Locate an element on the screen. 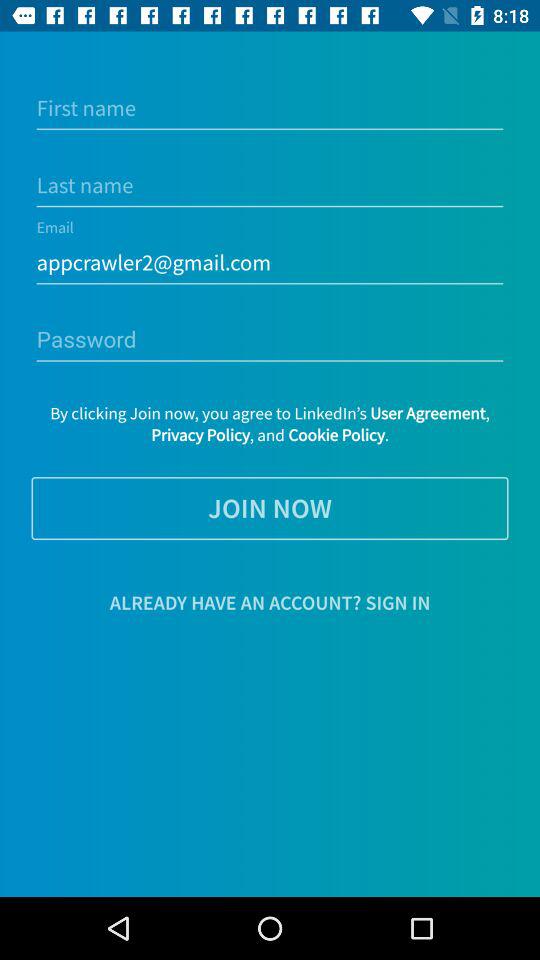  press the already have an icon is located at coordinates (270, 602).